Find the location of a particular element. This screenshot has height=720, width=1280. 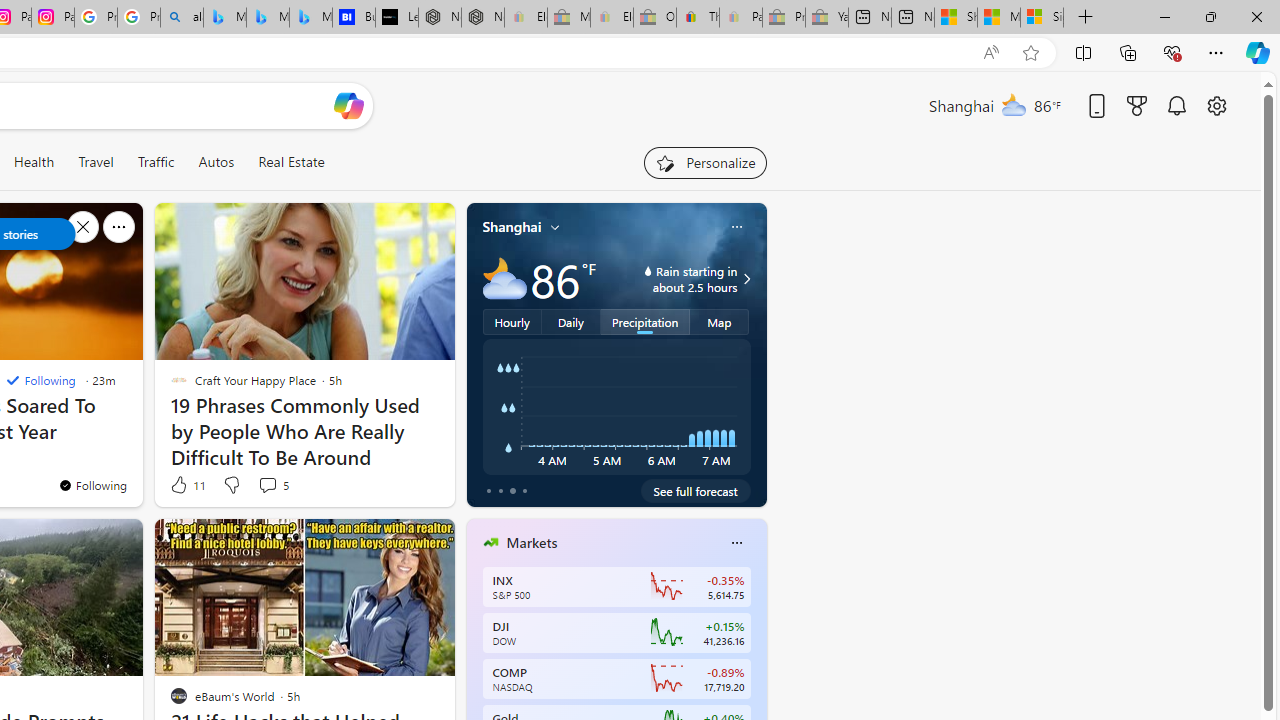

More options is located at coordinates (736, 543).